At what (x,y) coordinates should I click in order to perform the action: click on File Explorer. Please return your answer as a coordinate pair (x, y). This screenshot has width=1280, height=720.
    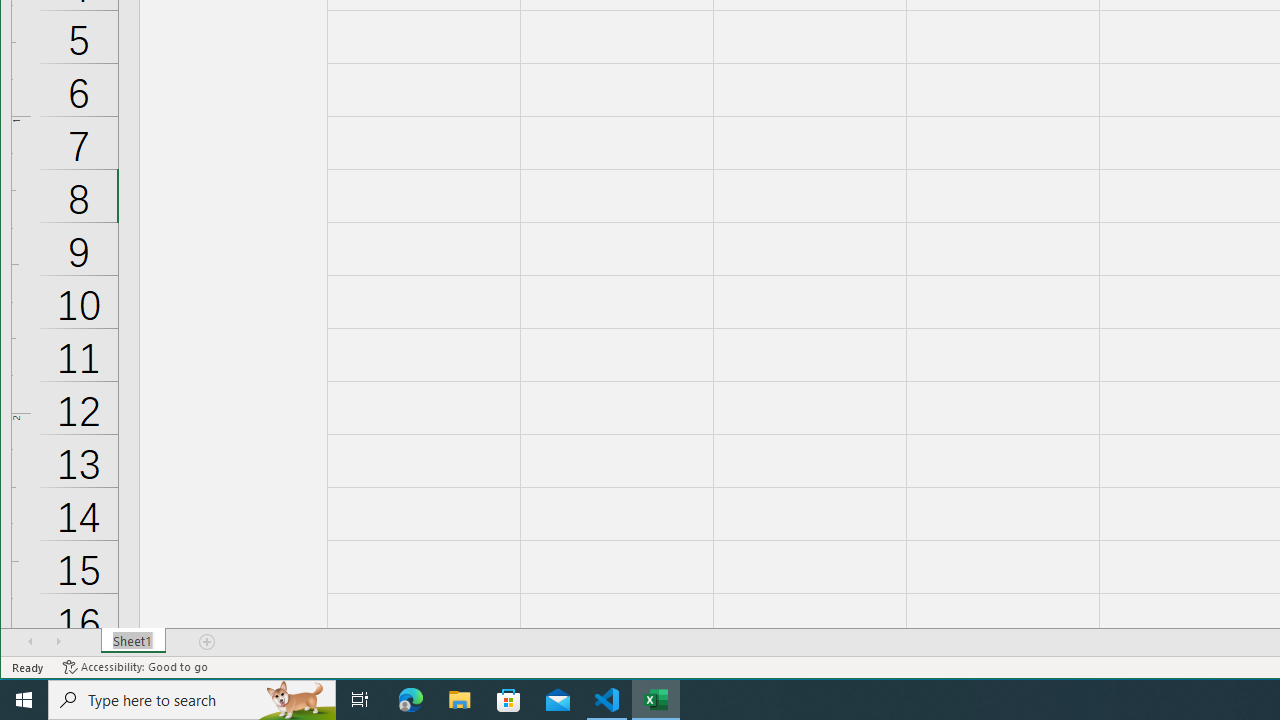
    Looking at the image, I should click on (460, 700).